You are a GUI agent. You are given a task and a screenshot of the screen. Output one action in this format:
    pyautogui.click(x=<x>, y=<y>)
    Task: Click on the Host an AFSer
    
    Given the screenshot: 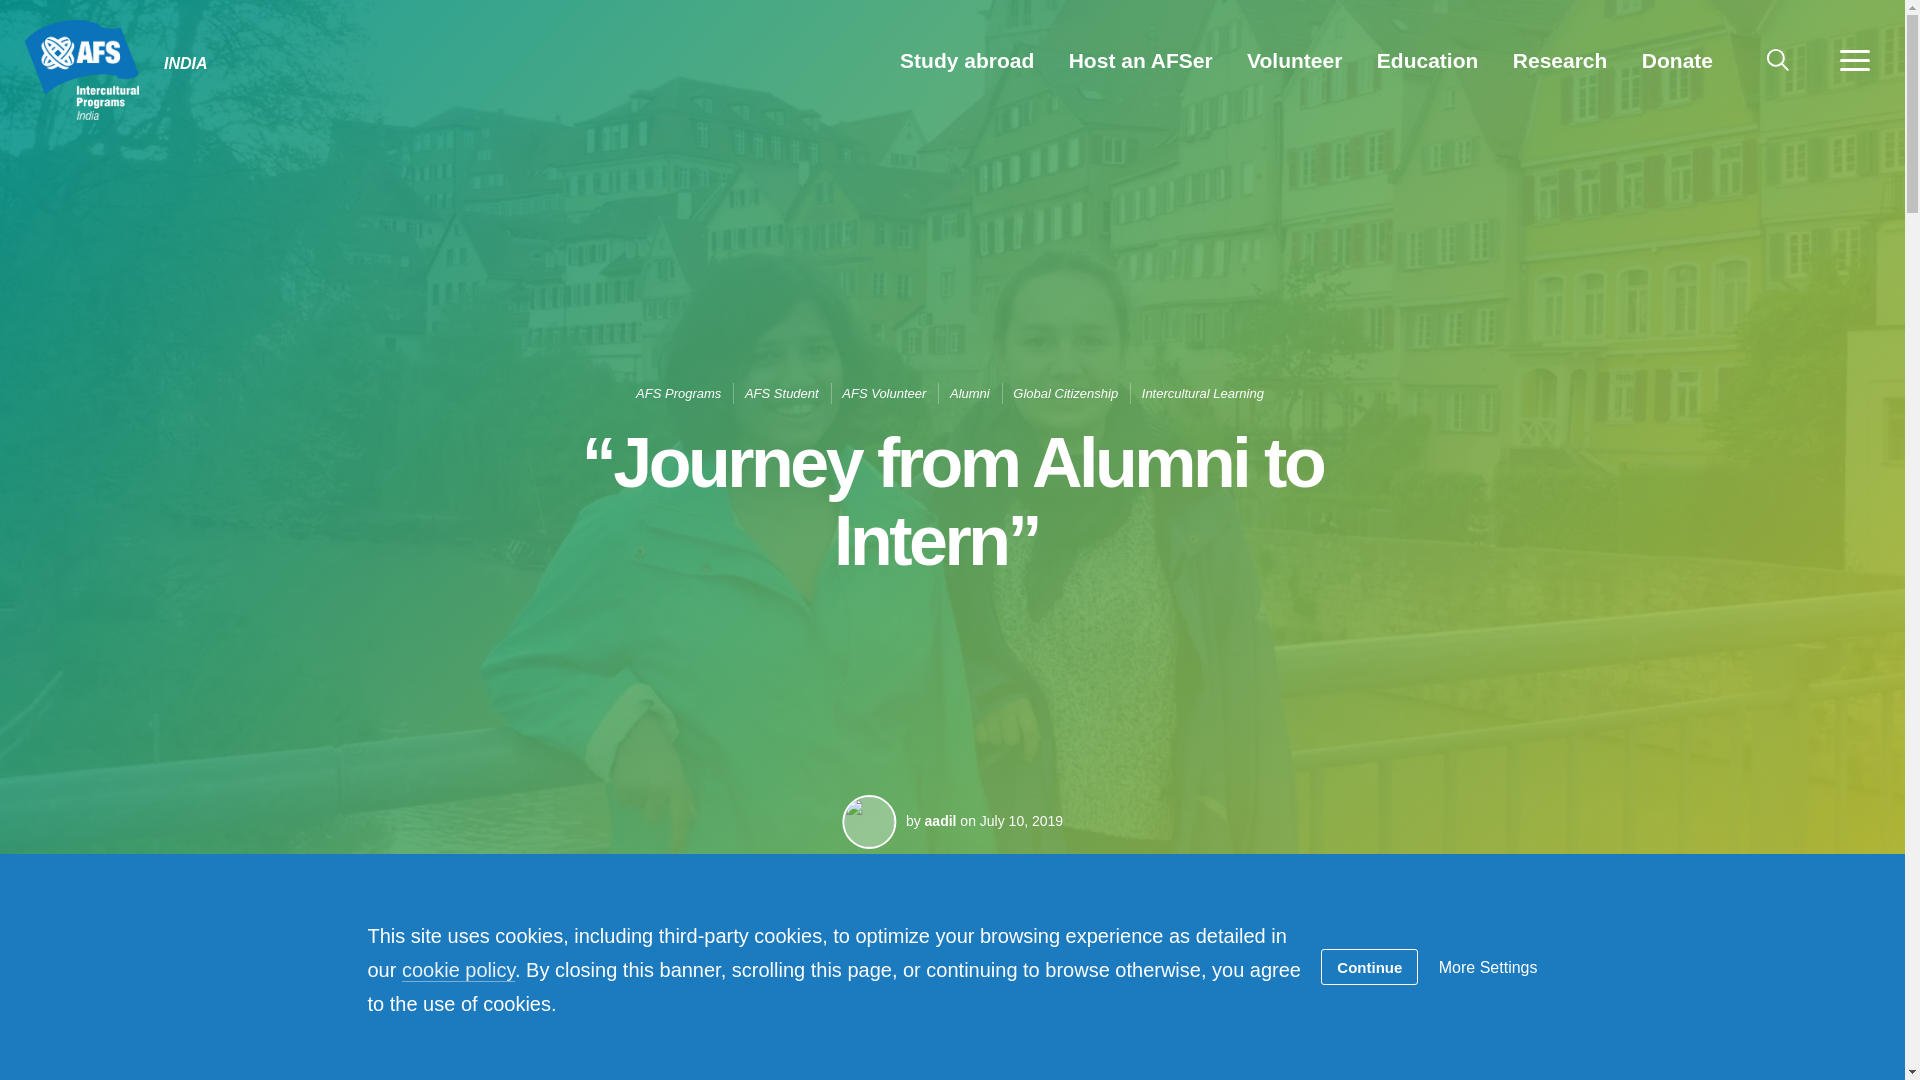 What is the action you would take?
    pyautogui.click(x=1141, y=60)
    